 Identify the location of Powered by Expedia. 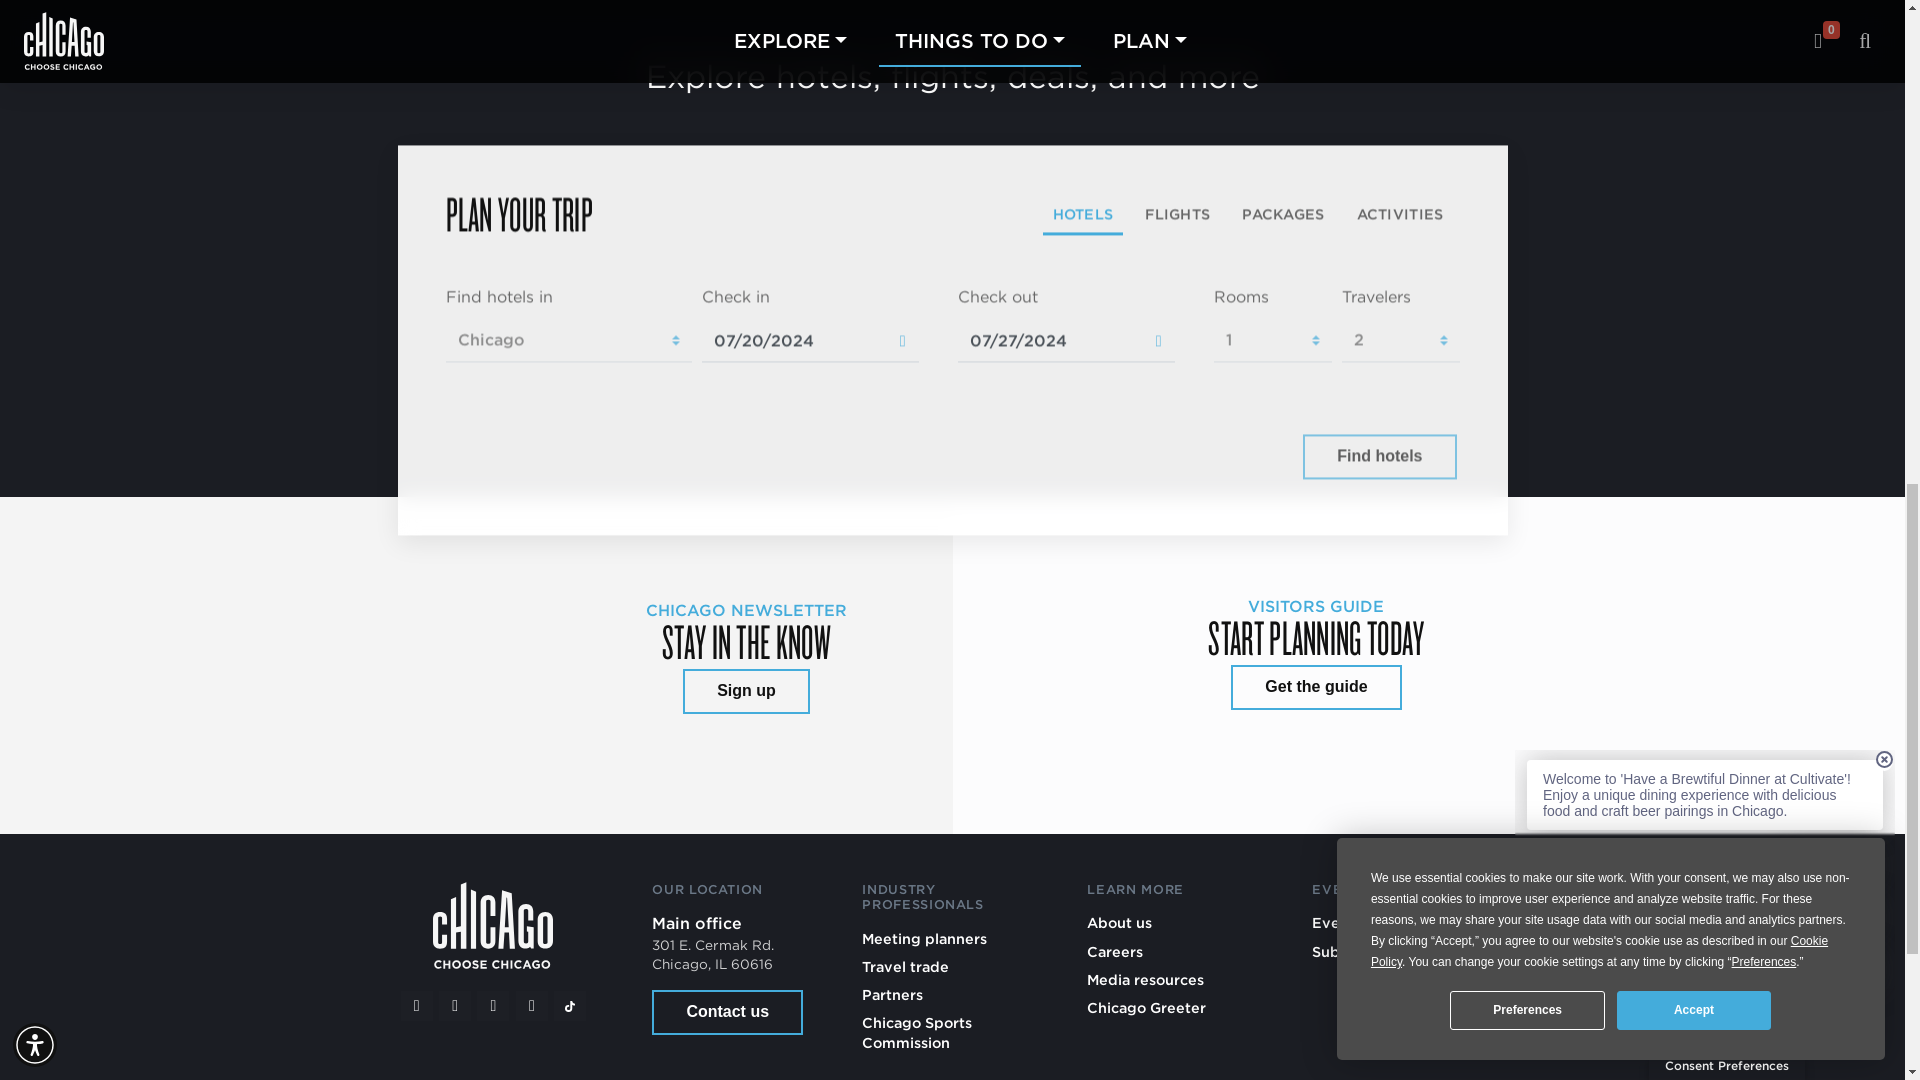
(1210, 456).